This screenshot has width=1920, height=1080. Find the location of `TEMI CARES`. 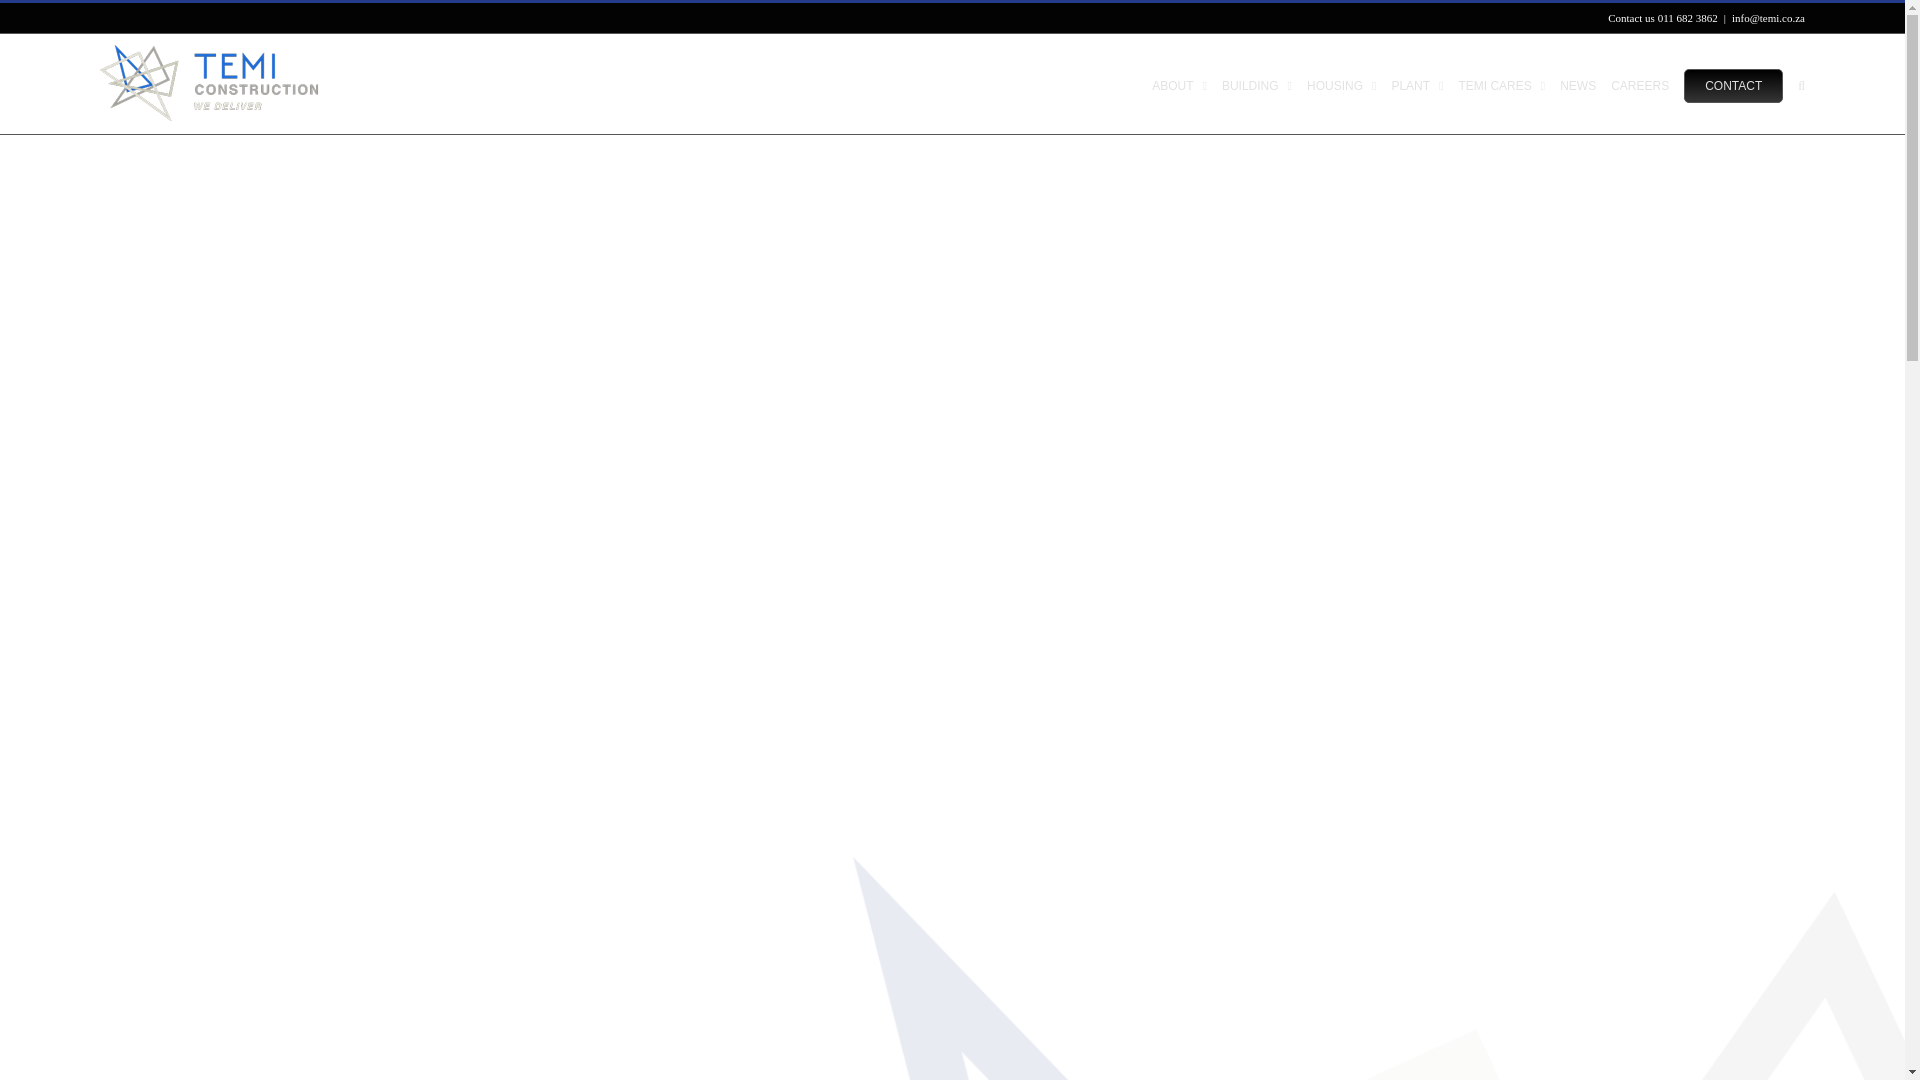

TEMI CARES is located at coordinates (1501, 83).